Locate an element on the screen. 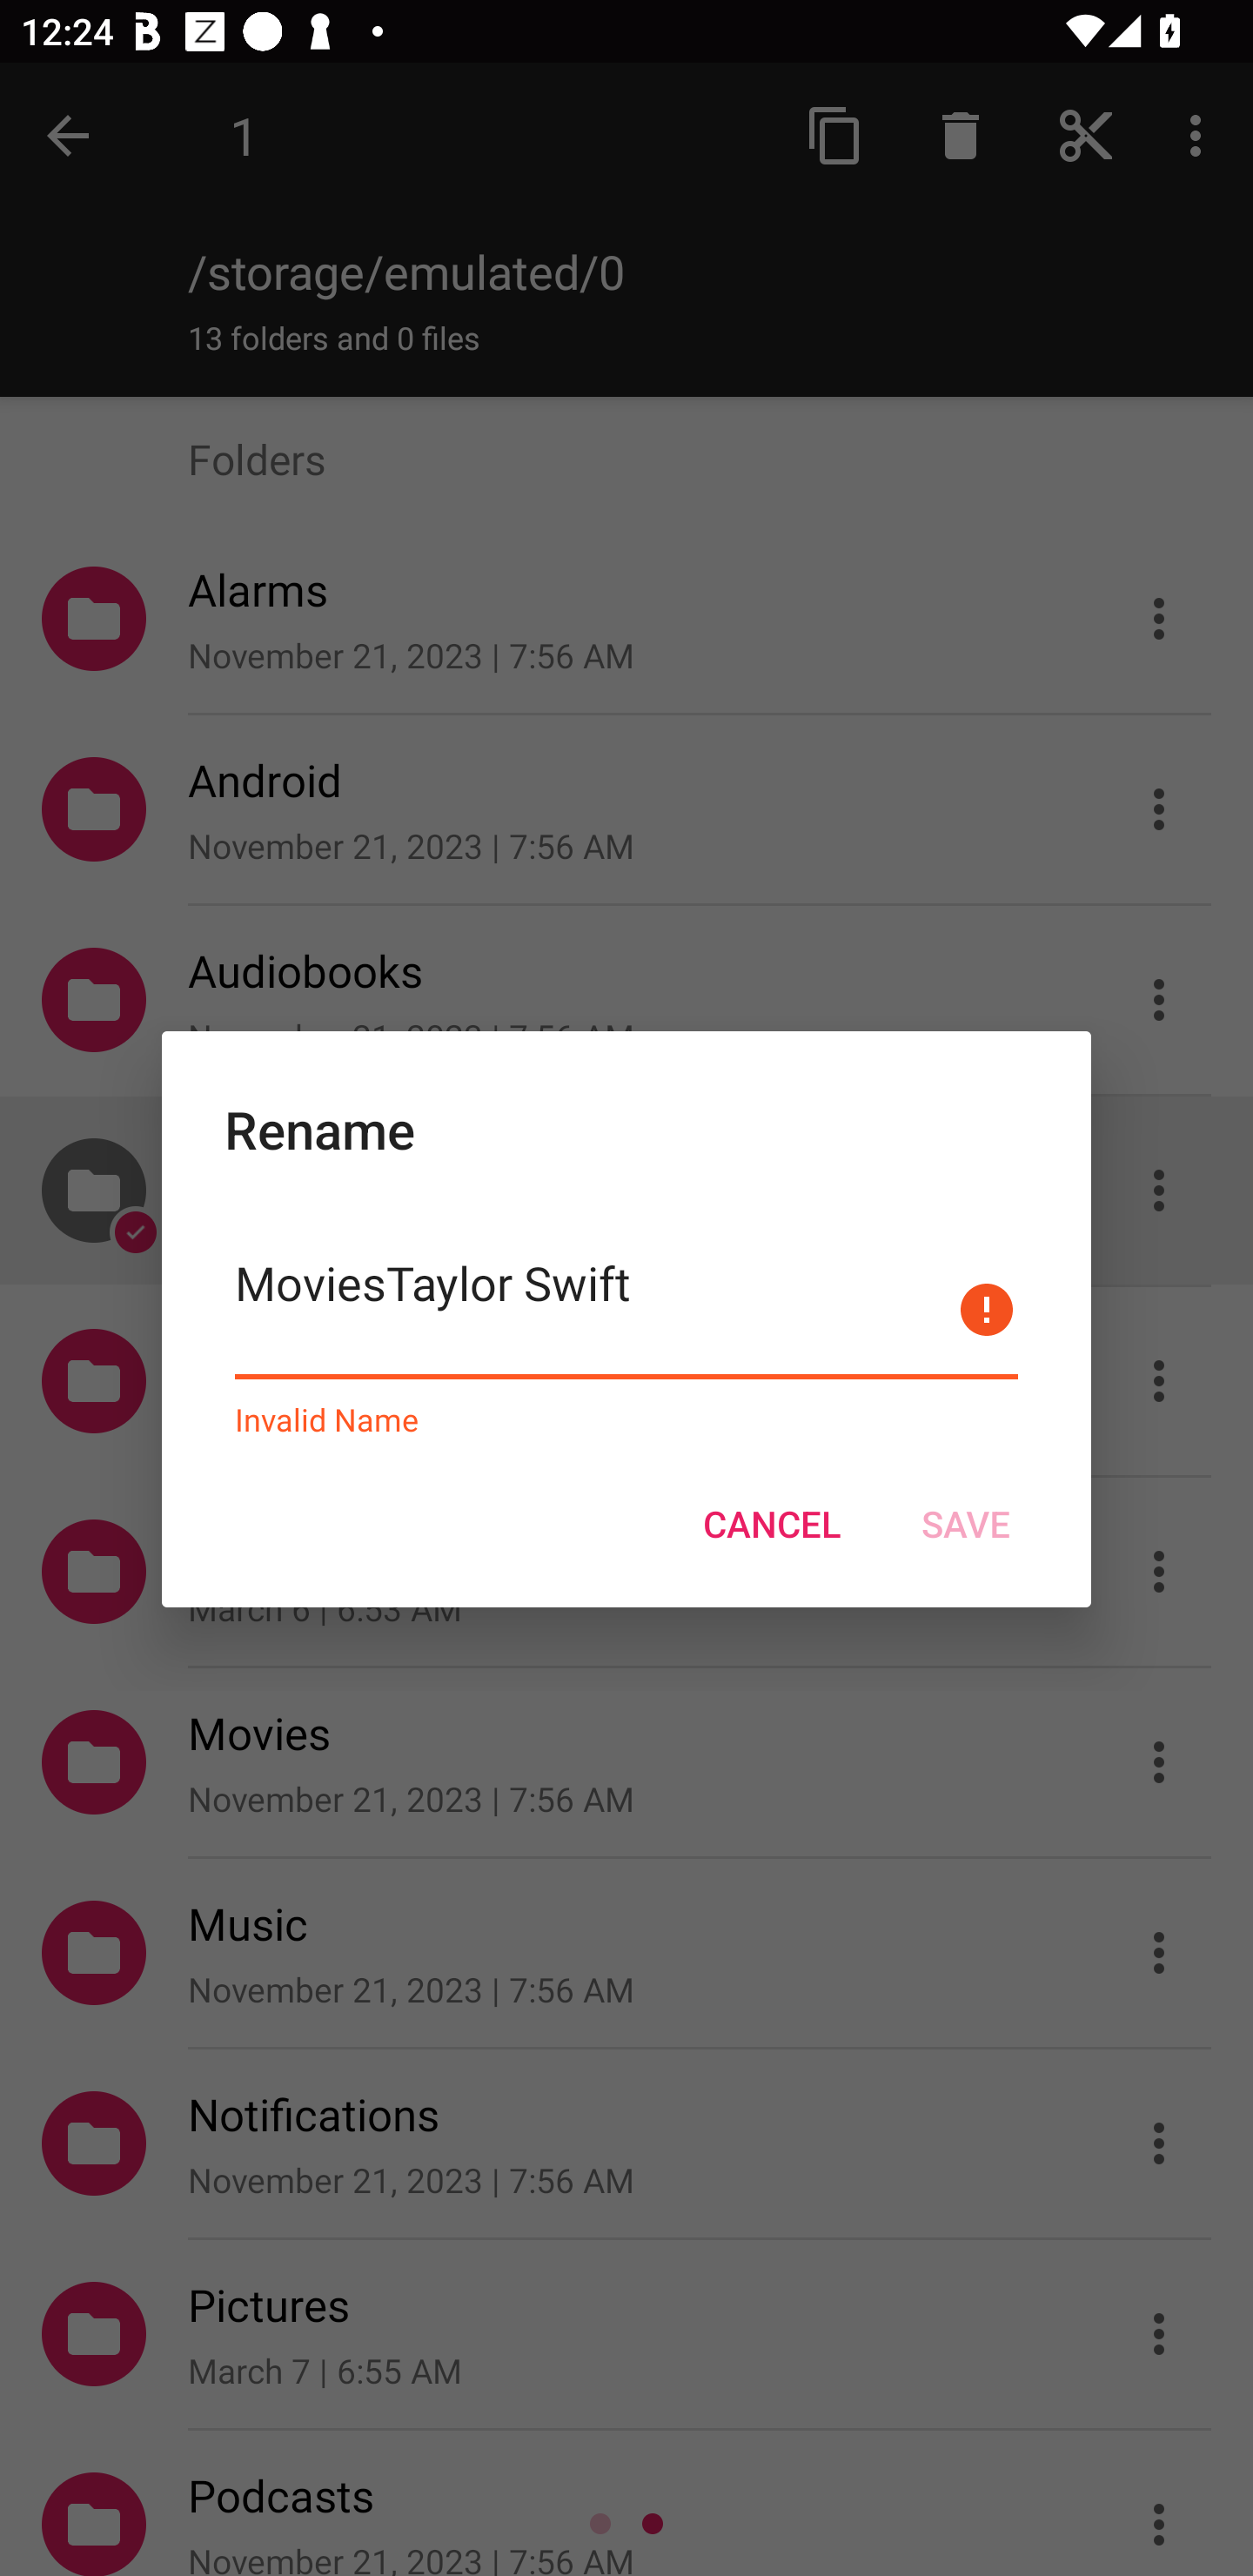  SAVE is located at coordinates (966, 1523).